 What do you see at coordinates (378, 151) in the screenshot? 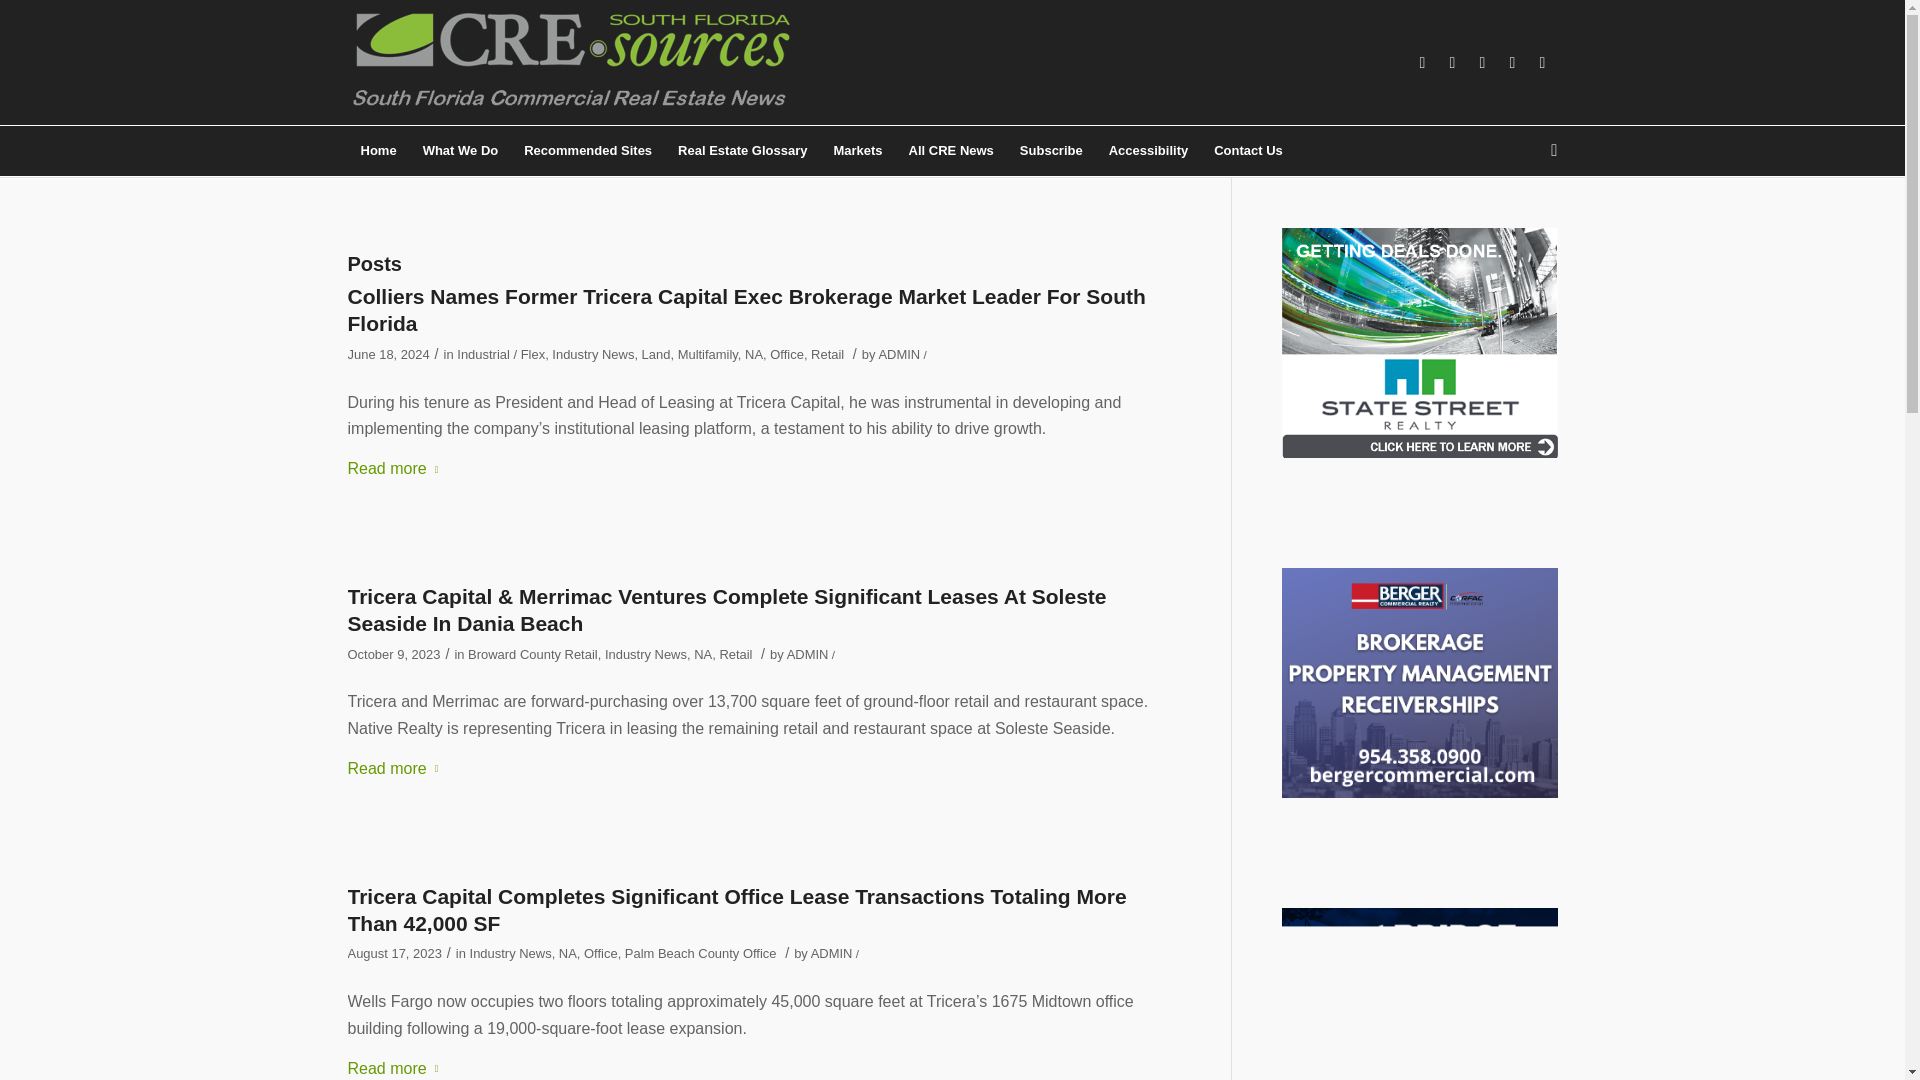
I see `Home` at bounding box center [378, 151].